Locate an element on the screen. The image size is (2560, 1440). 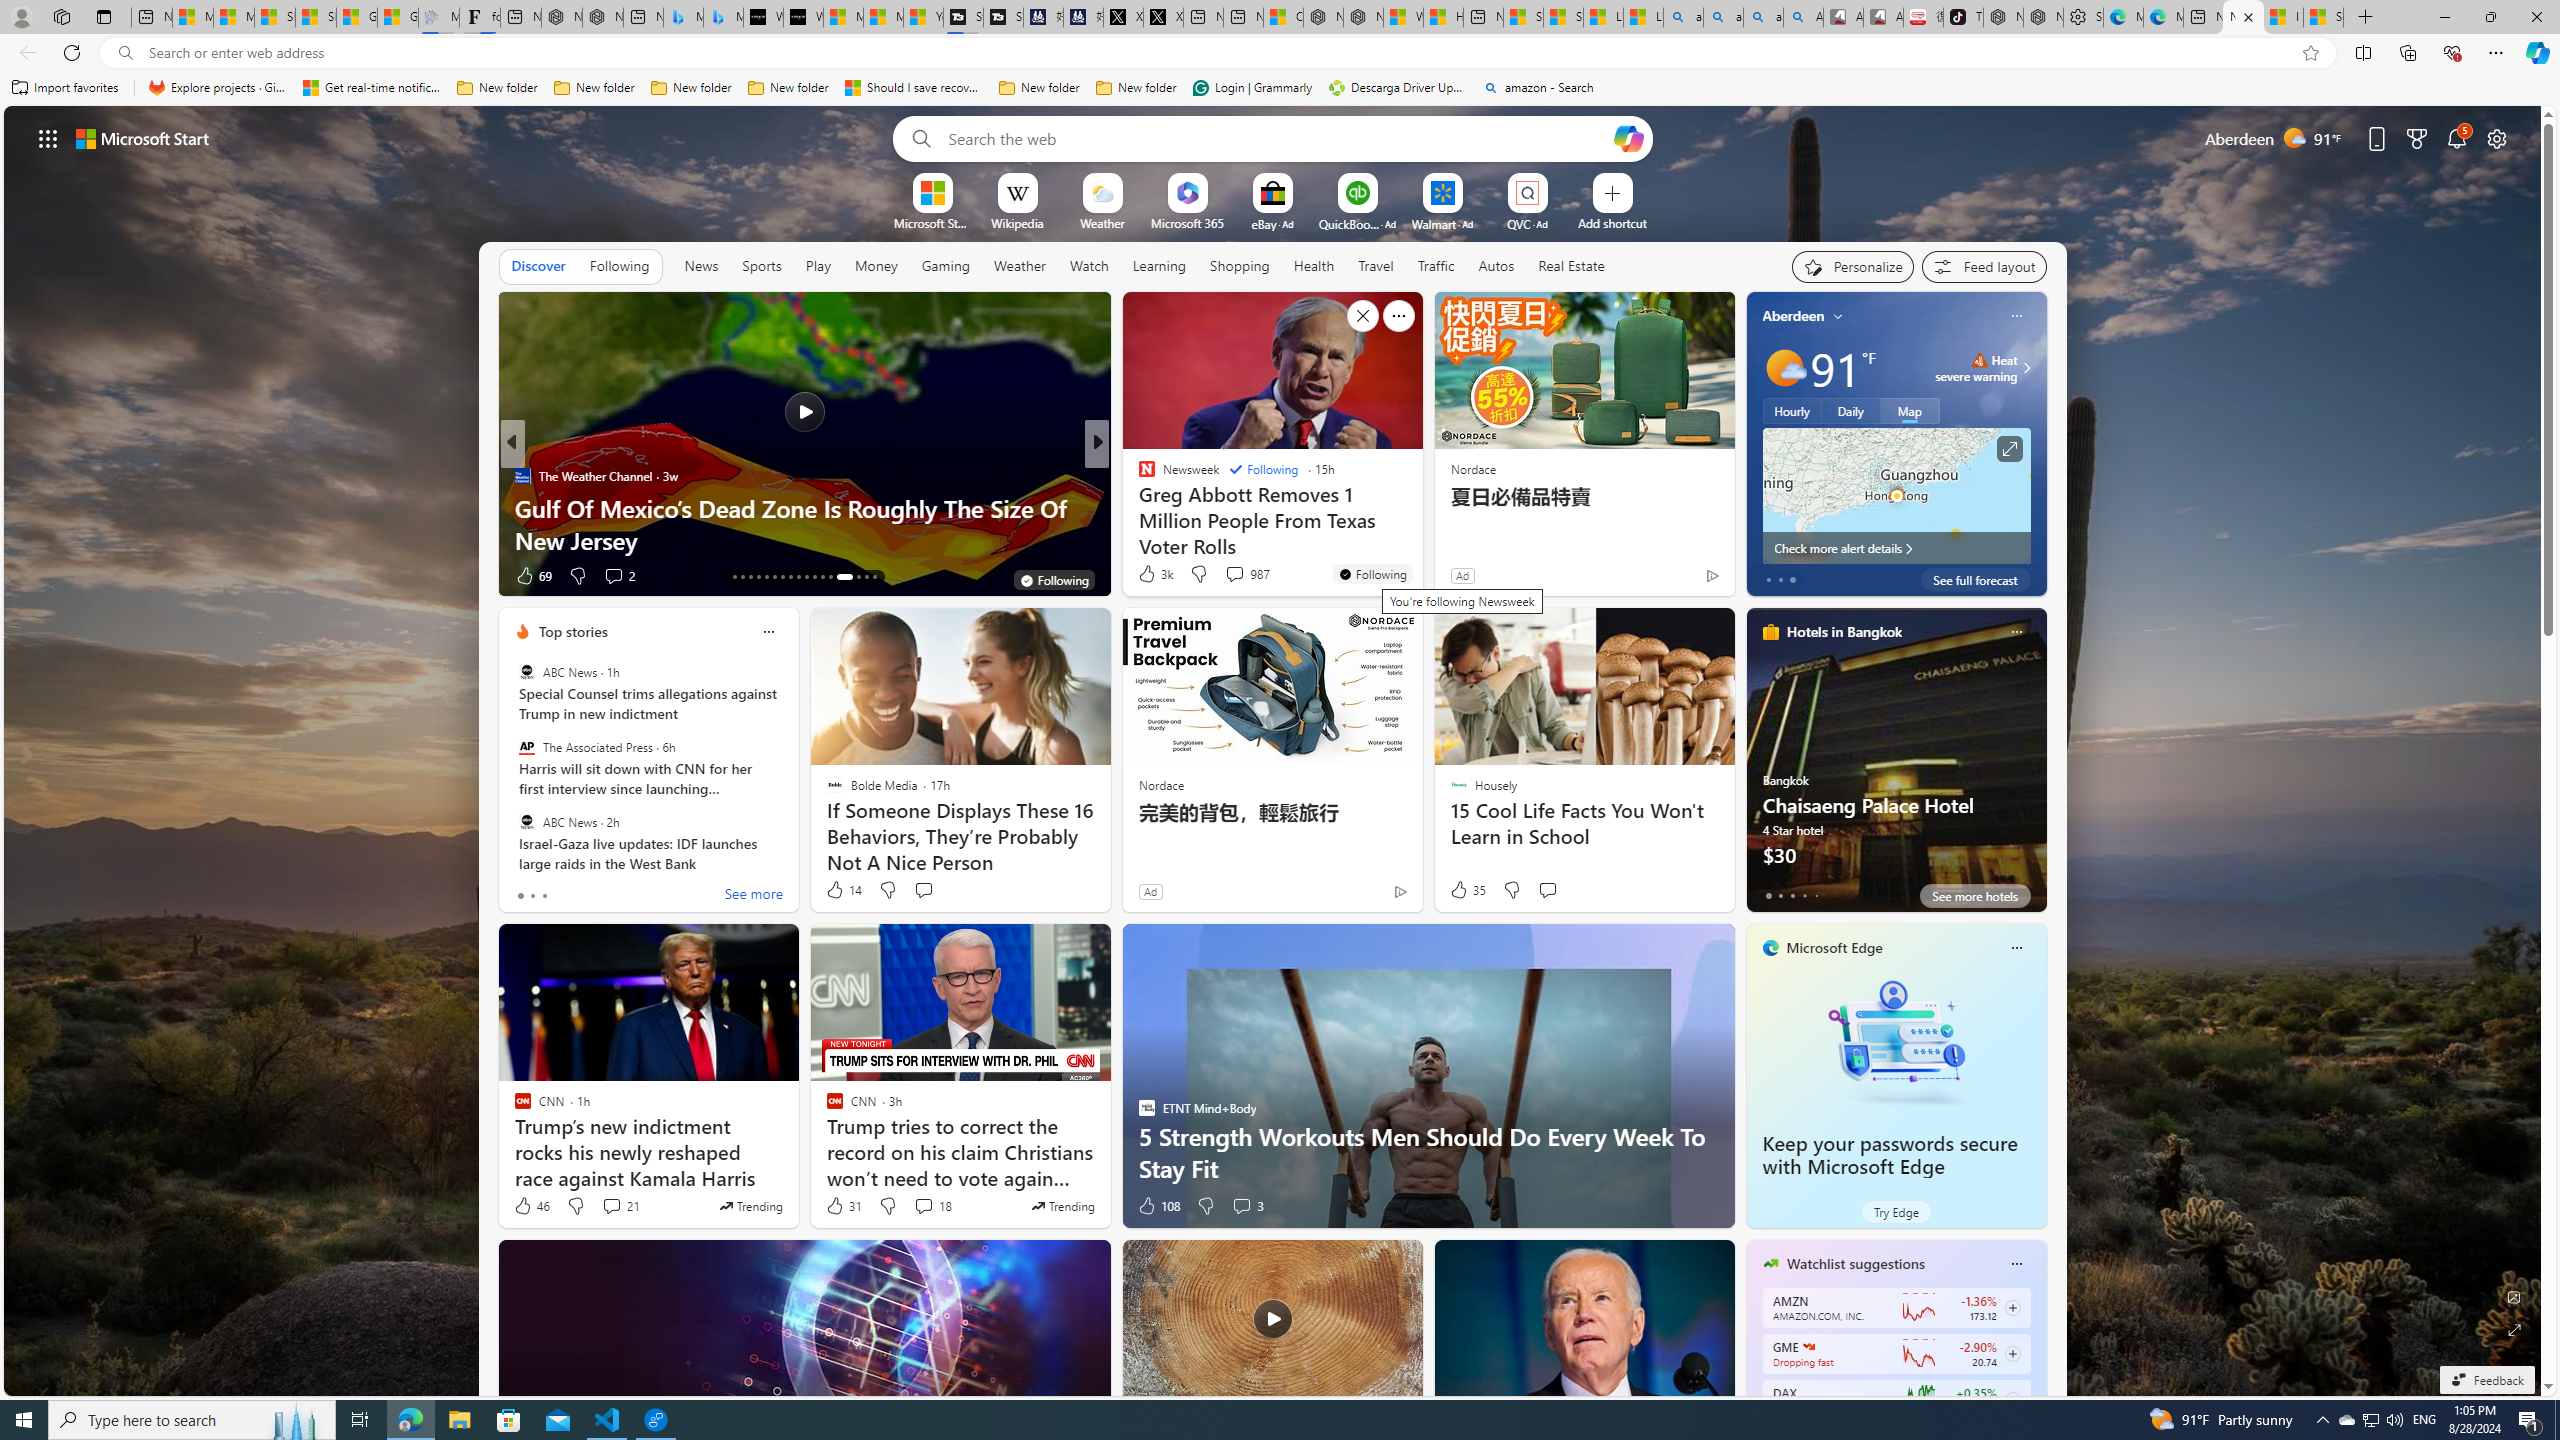
See more hotels is located at coordinates (1975, 896).